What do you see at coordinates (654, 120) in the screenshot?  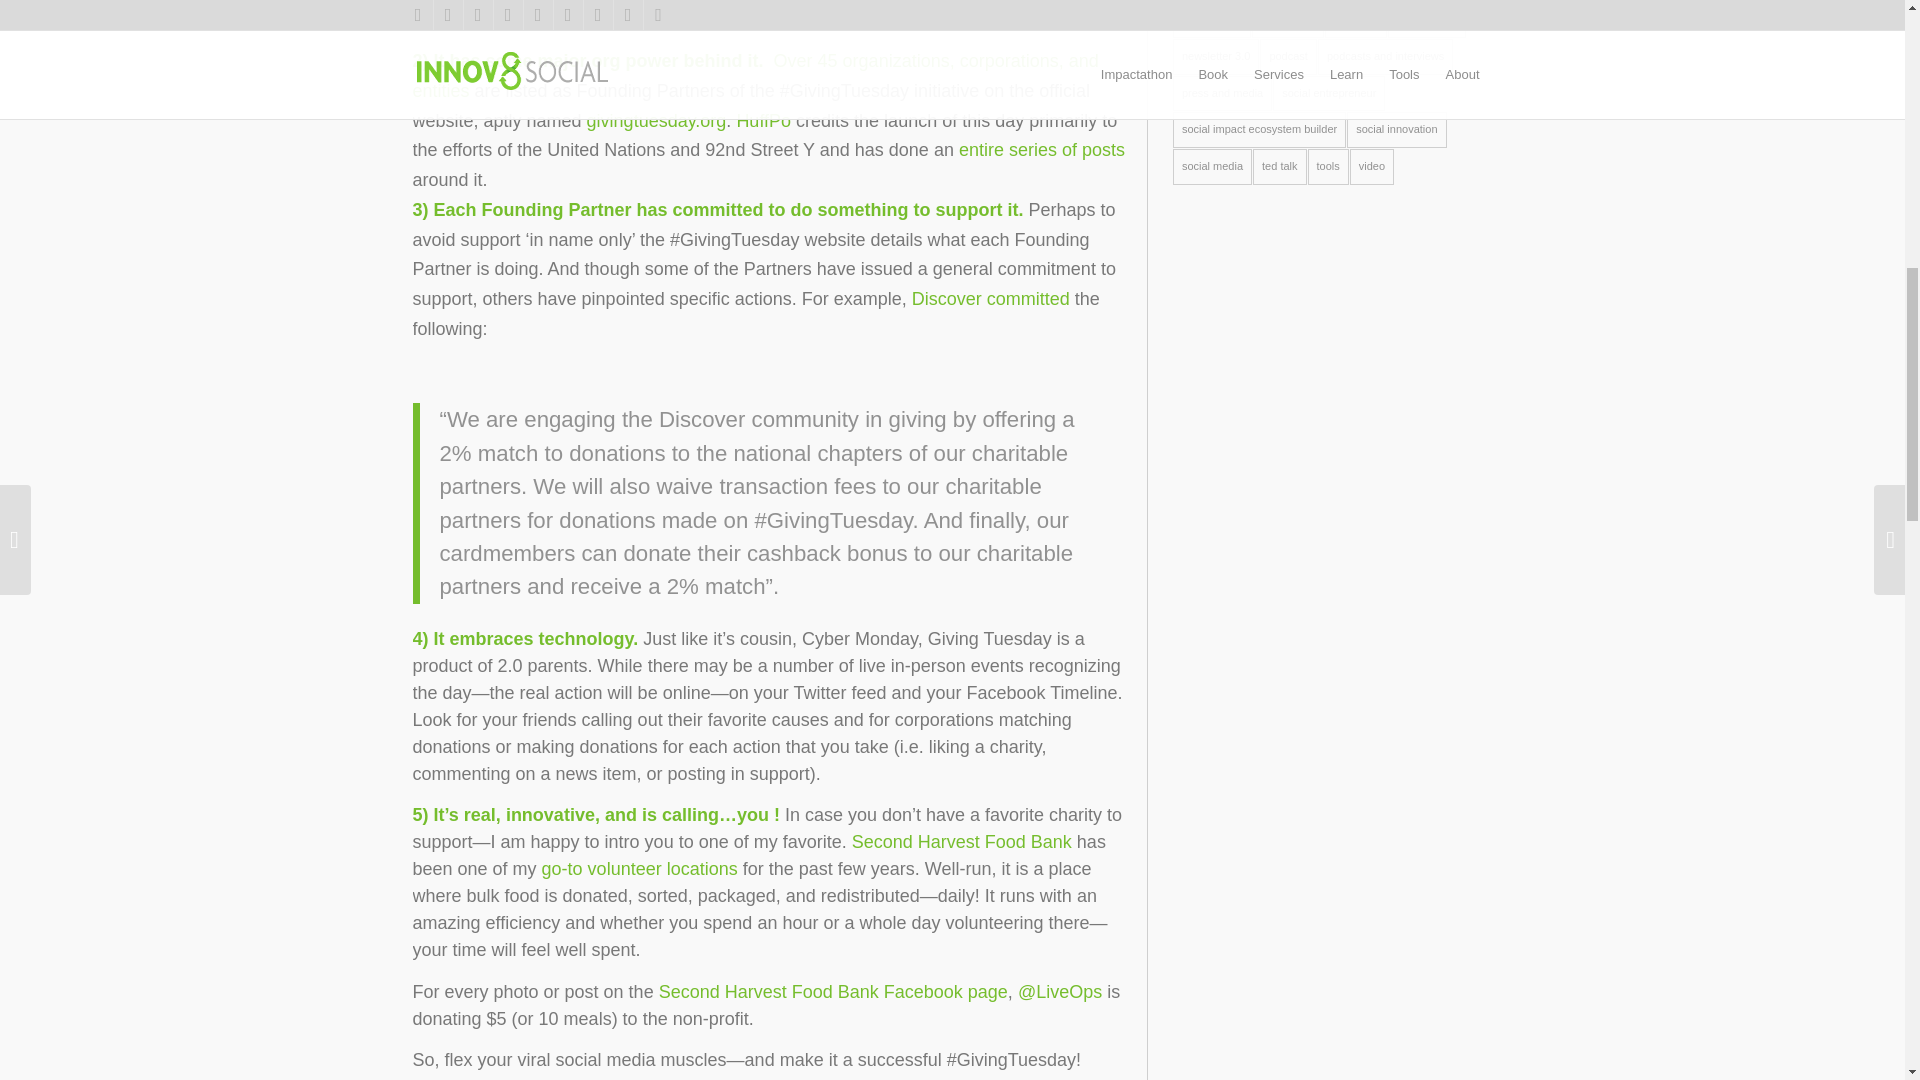 I see `givingtuesday.org` at bounding box center [654, 120].